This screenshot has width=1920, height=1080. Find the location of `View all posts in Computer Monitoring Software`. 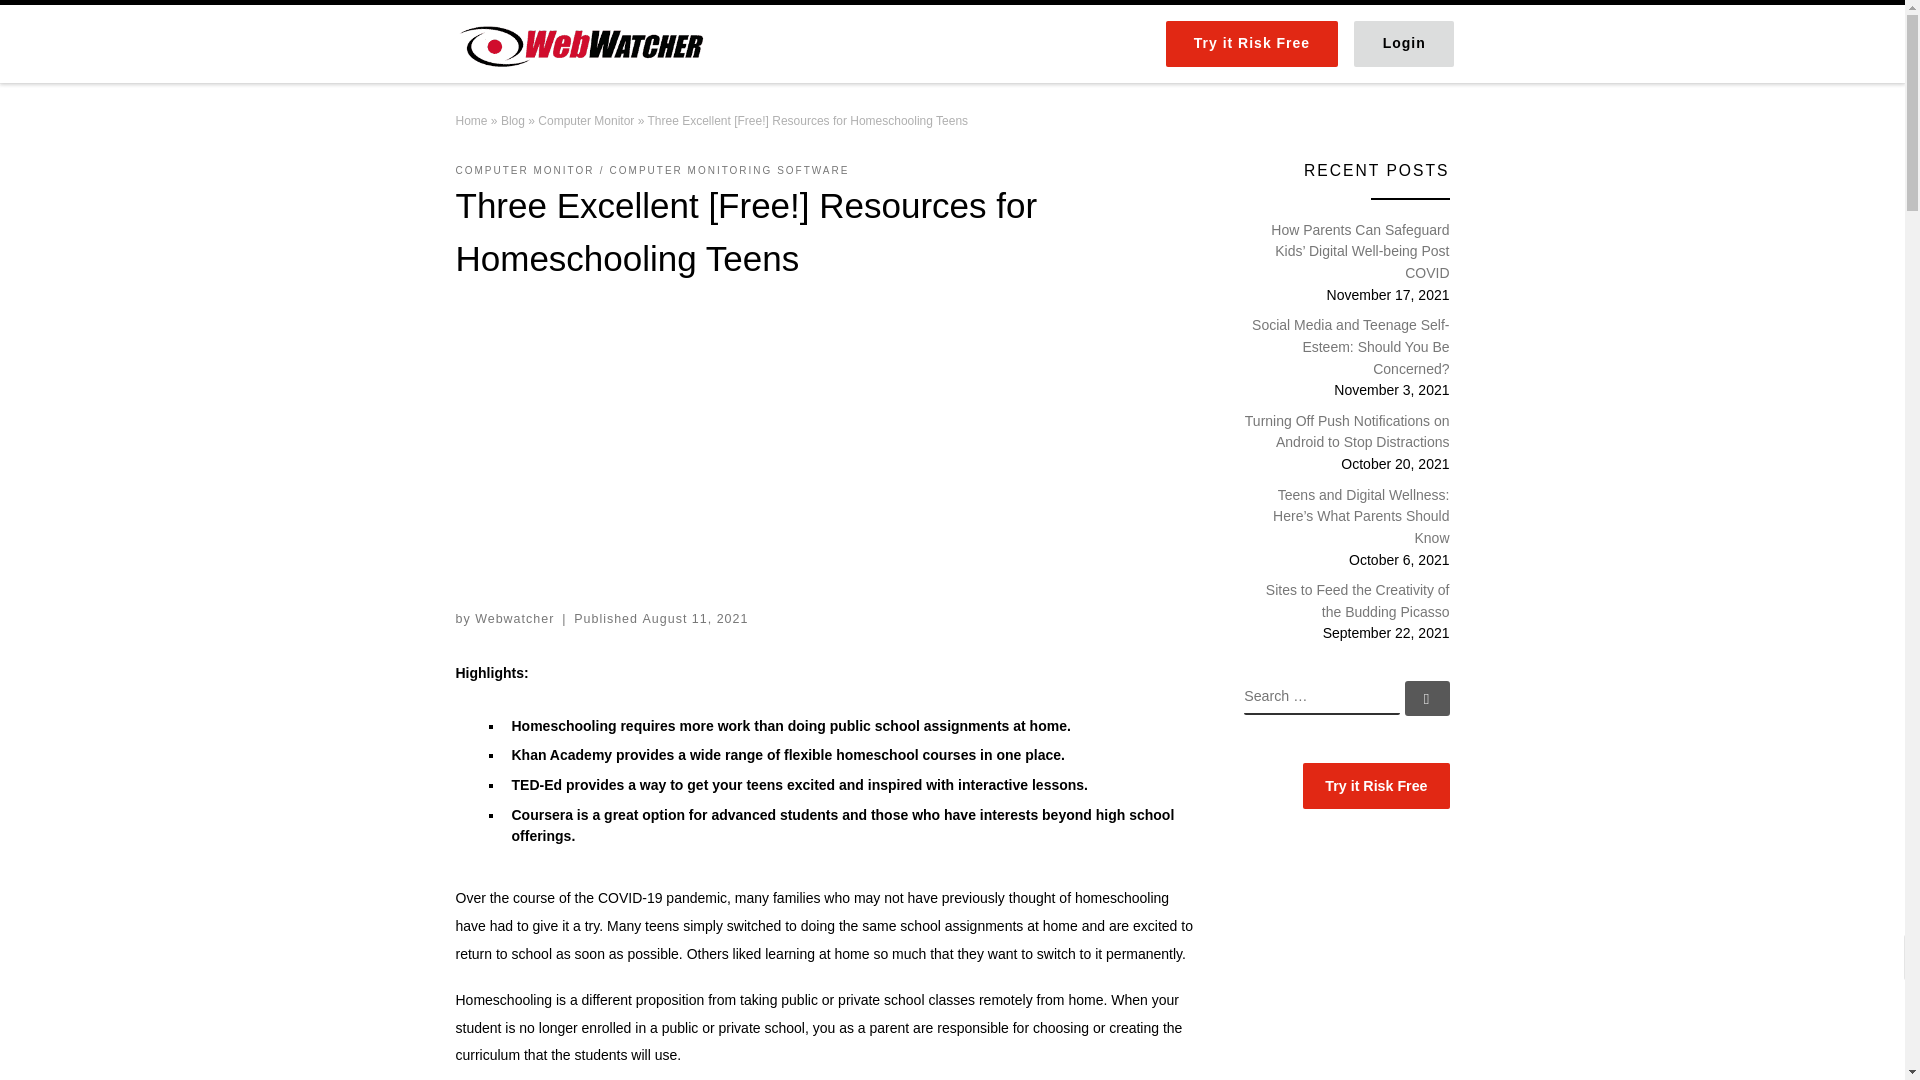

View all posts in Computer Monitoring Software is located at coordinates (730, 171).